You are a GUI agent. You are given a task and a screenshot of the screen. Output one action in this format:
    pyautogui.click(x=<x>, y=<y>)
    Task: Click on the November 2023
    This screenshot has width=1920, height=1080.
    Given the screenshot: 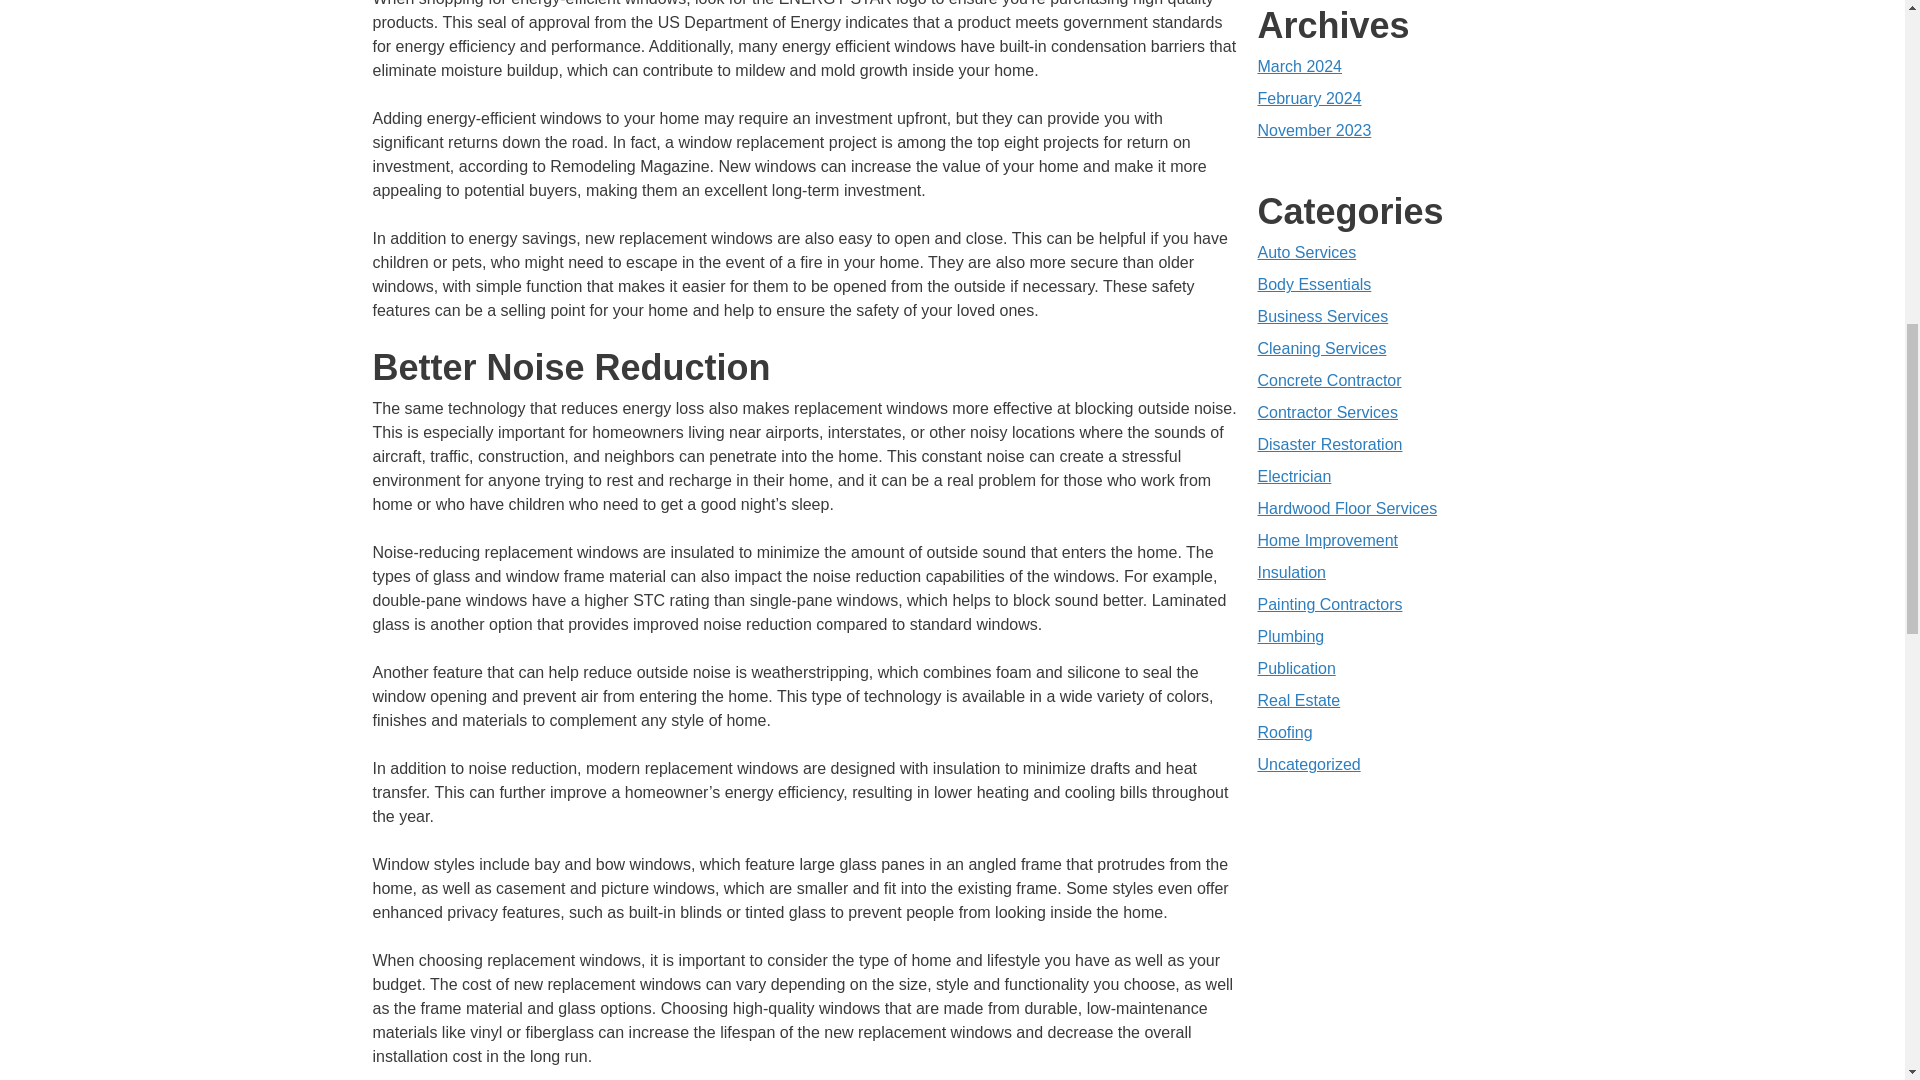 What is the action you would take?
    pyautogui.click(x=1314, y=130)
    